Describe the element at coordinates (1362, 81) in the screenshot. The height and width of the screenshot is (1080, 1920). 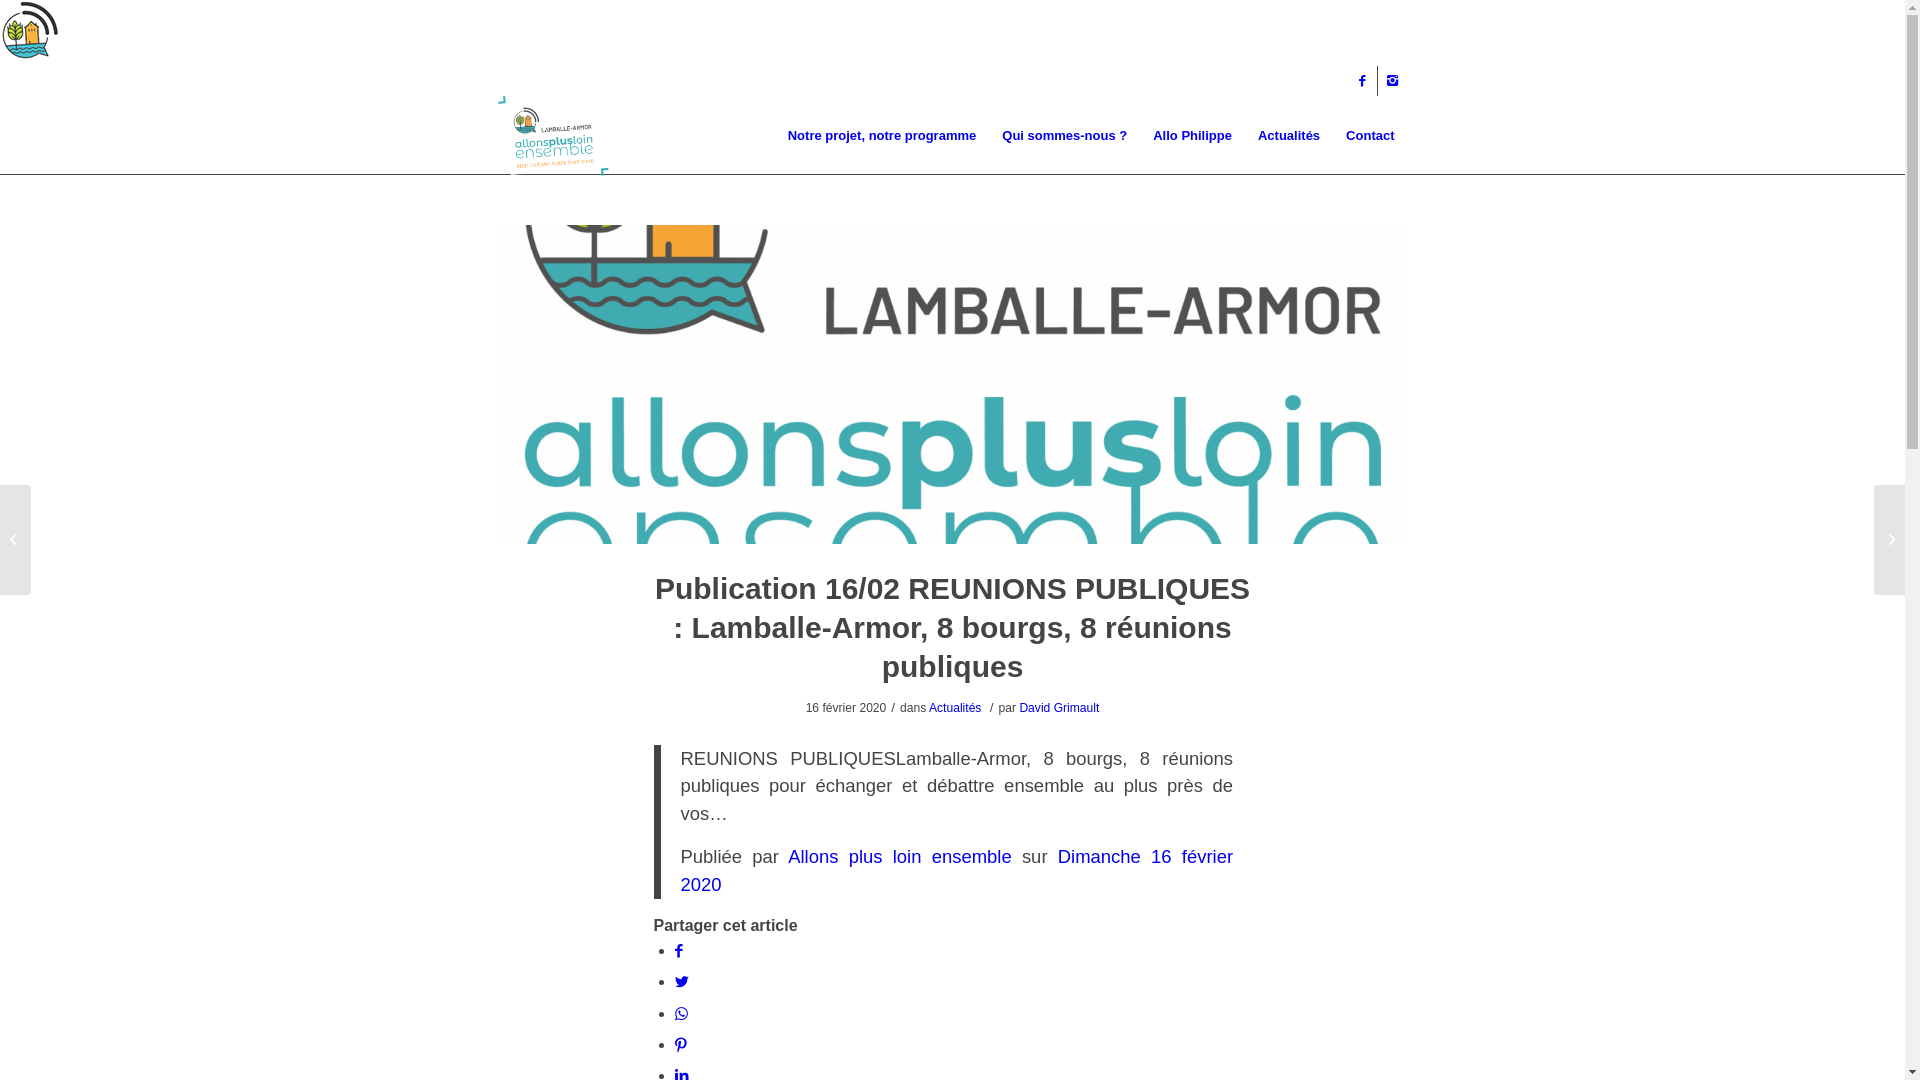
I see `Facebook` at that location.